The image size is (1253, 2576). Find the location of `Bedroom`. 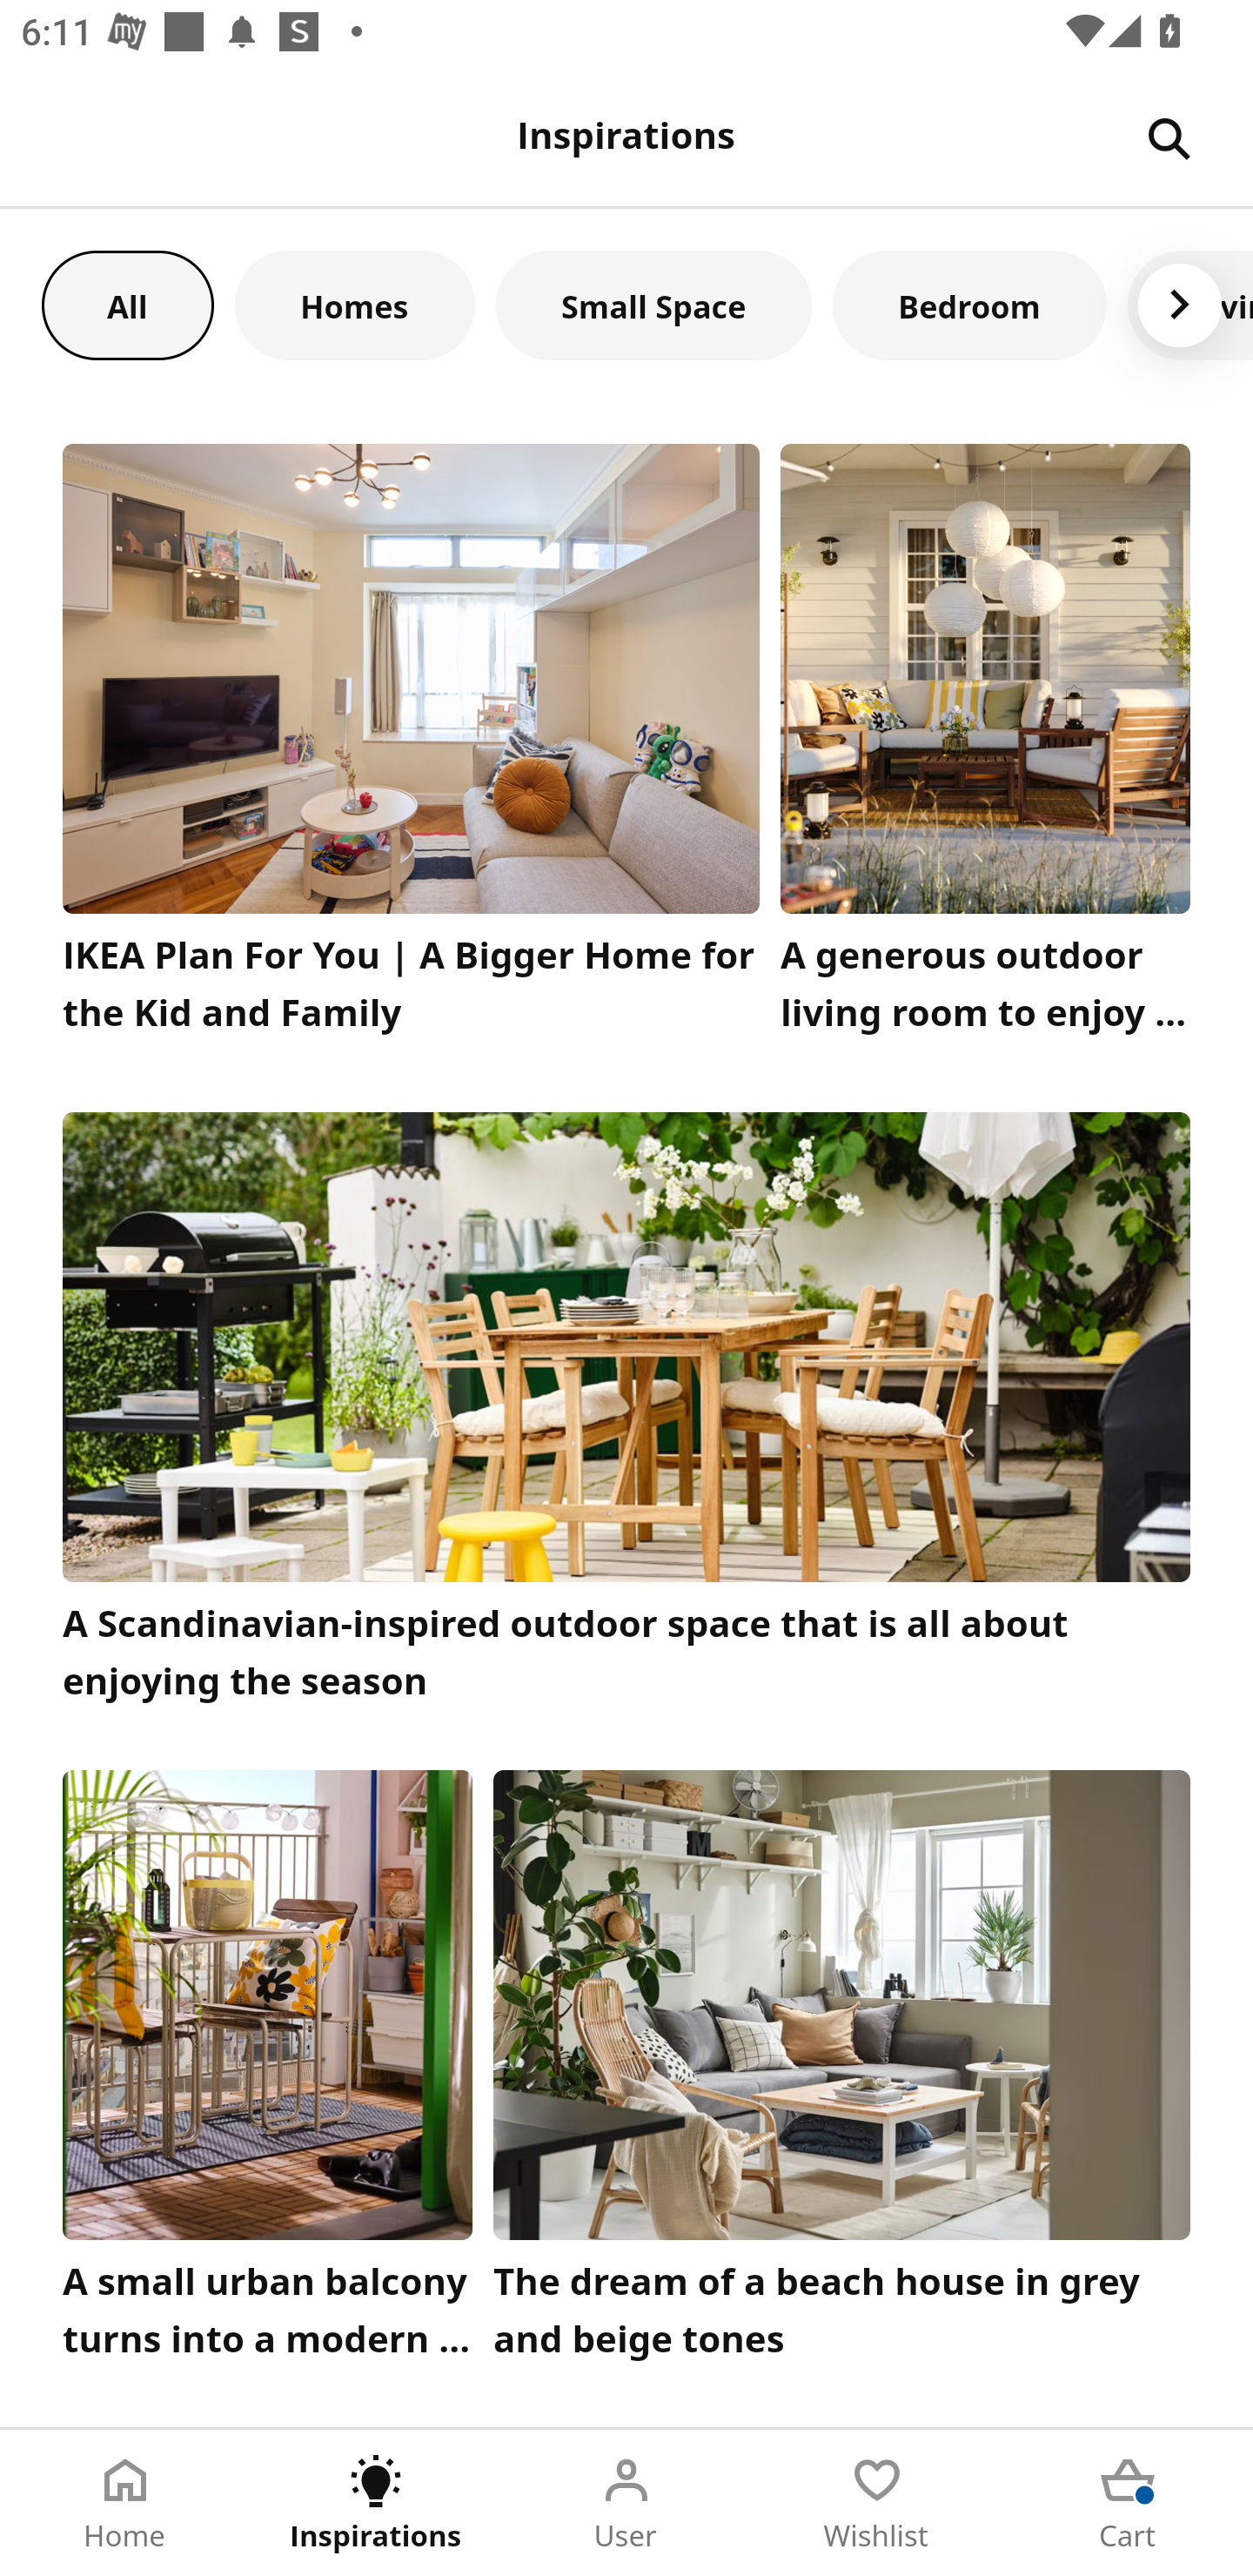

Bedroom is located at coordinates (969, 305).